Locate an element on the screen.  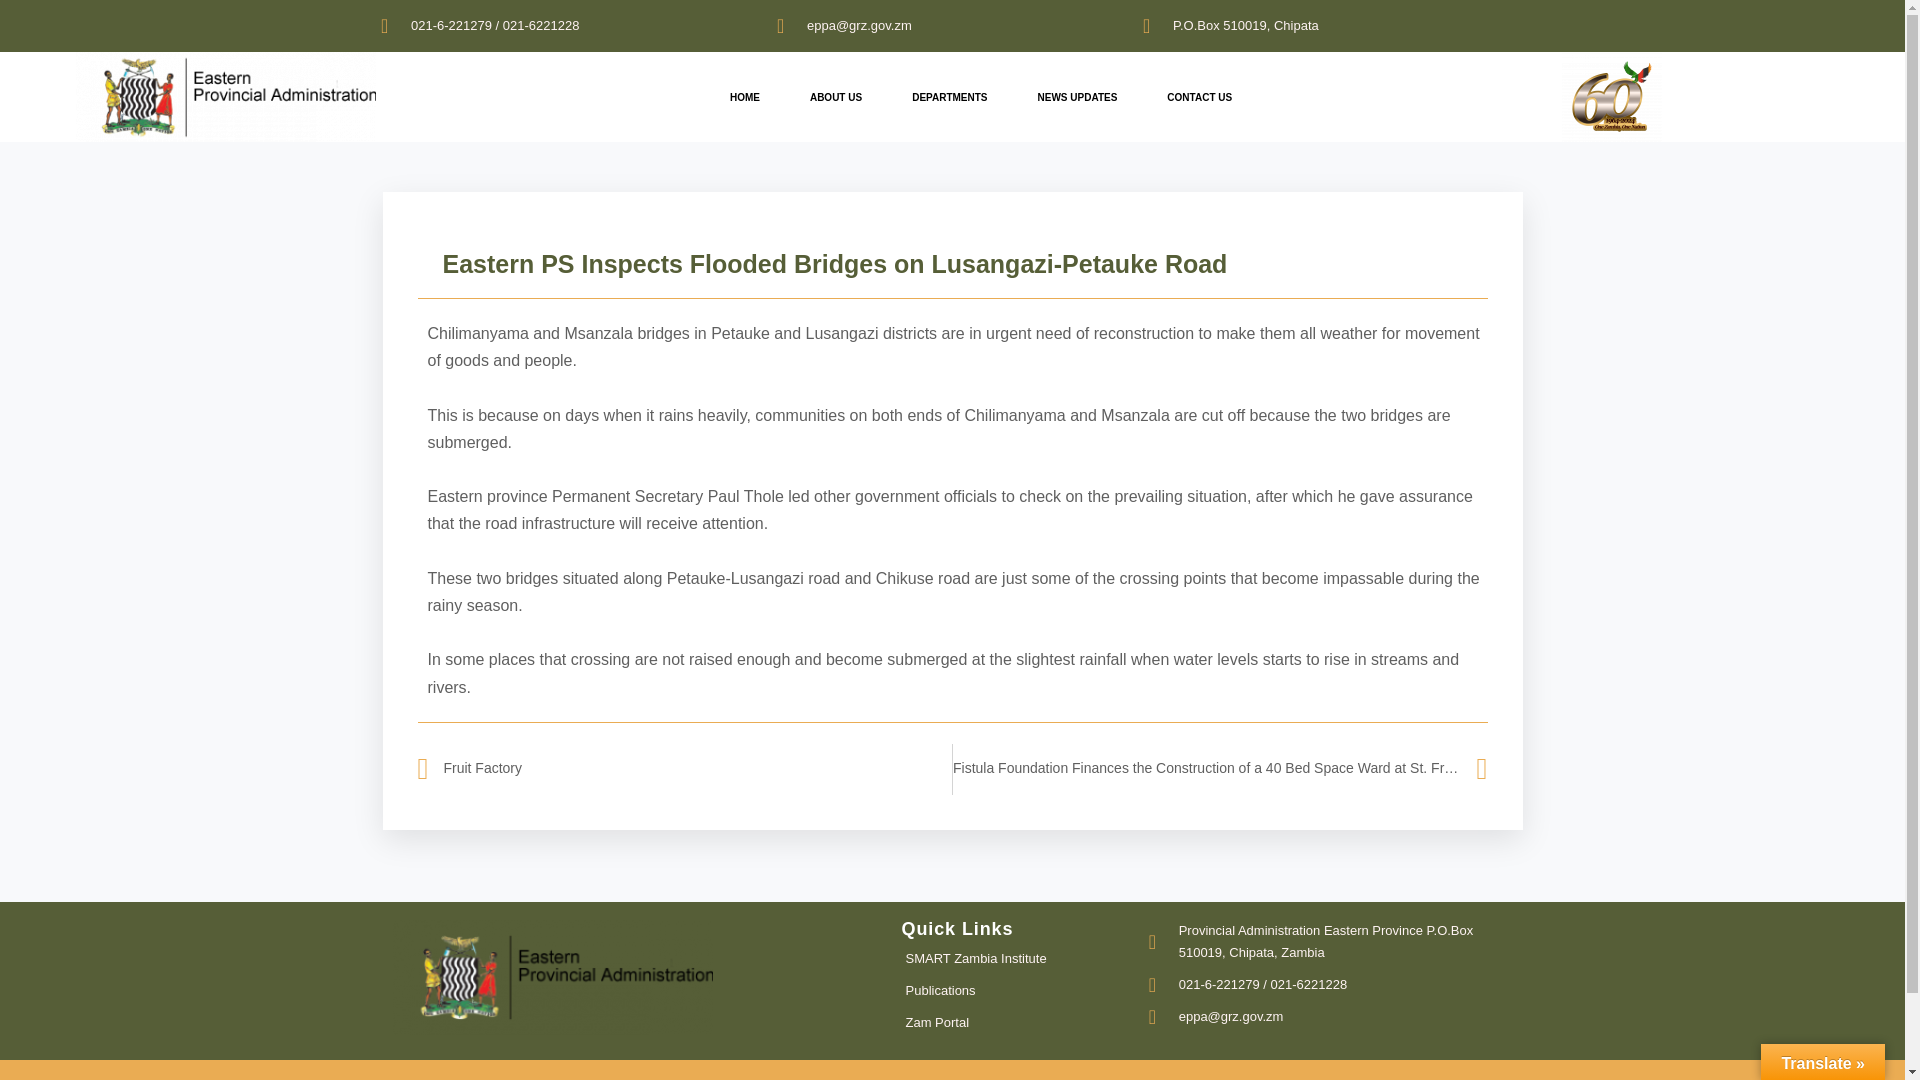
ABOUT US is located at coordinates (836, 96).